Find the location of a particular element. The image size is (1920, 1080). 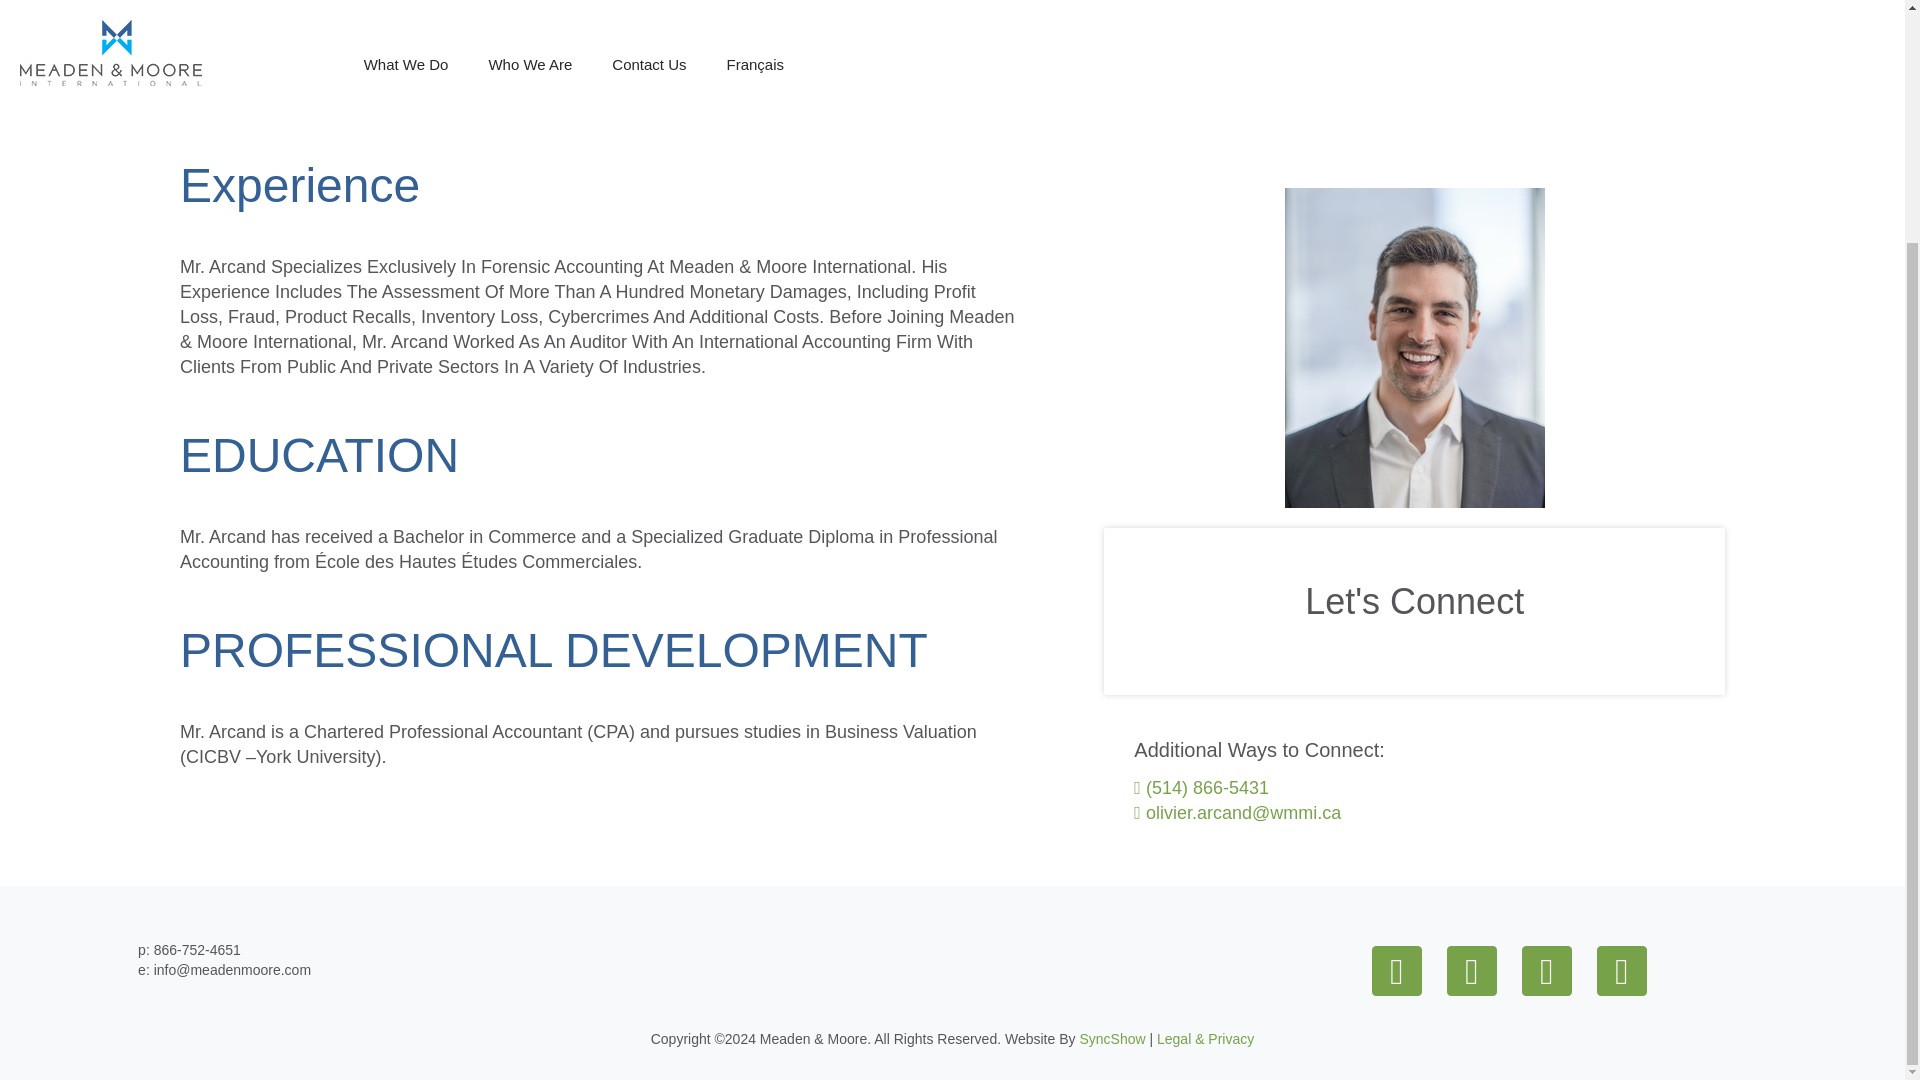

SyncShow is located at coordinates (1112, 1038).